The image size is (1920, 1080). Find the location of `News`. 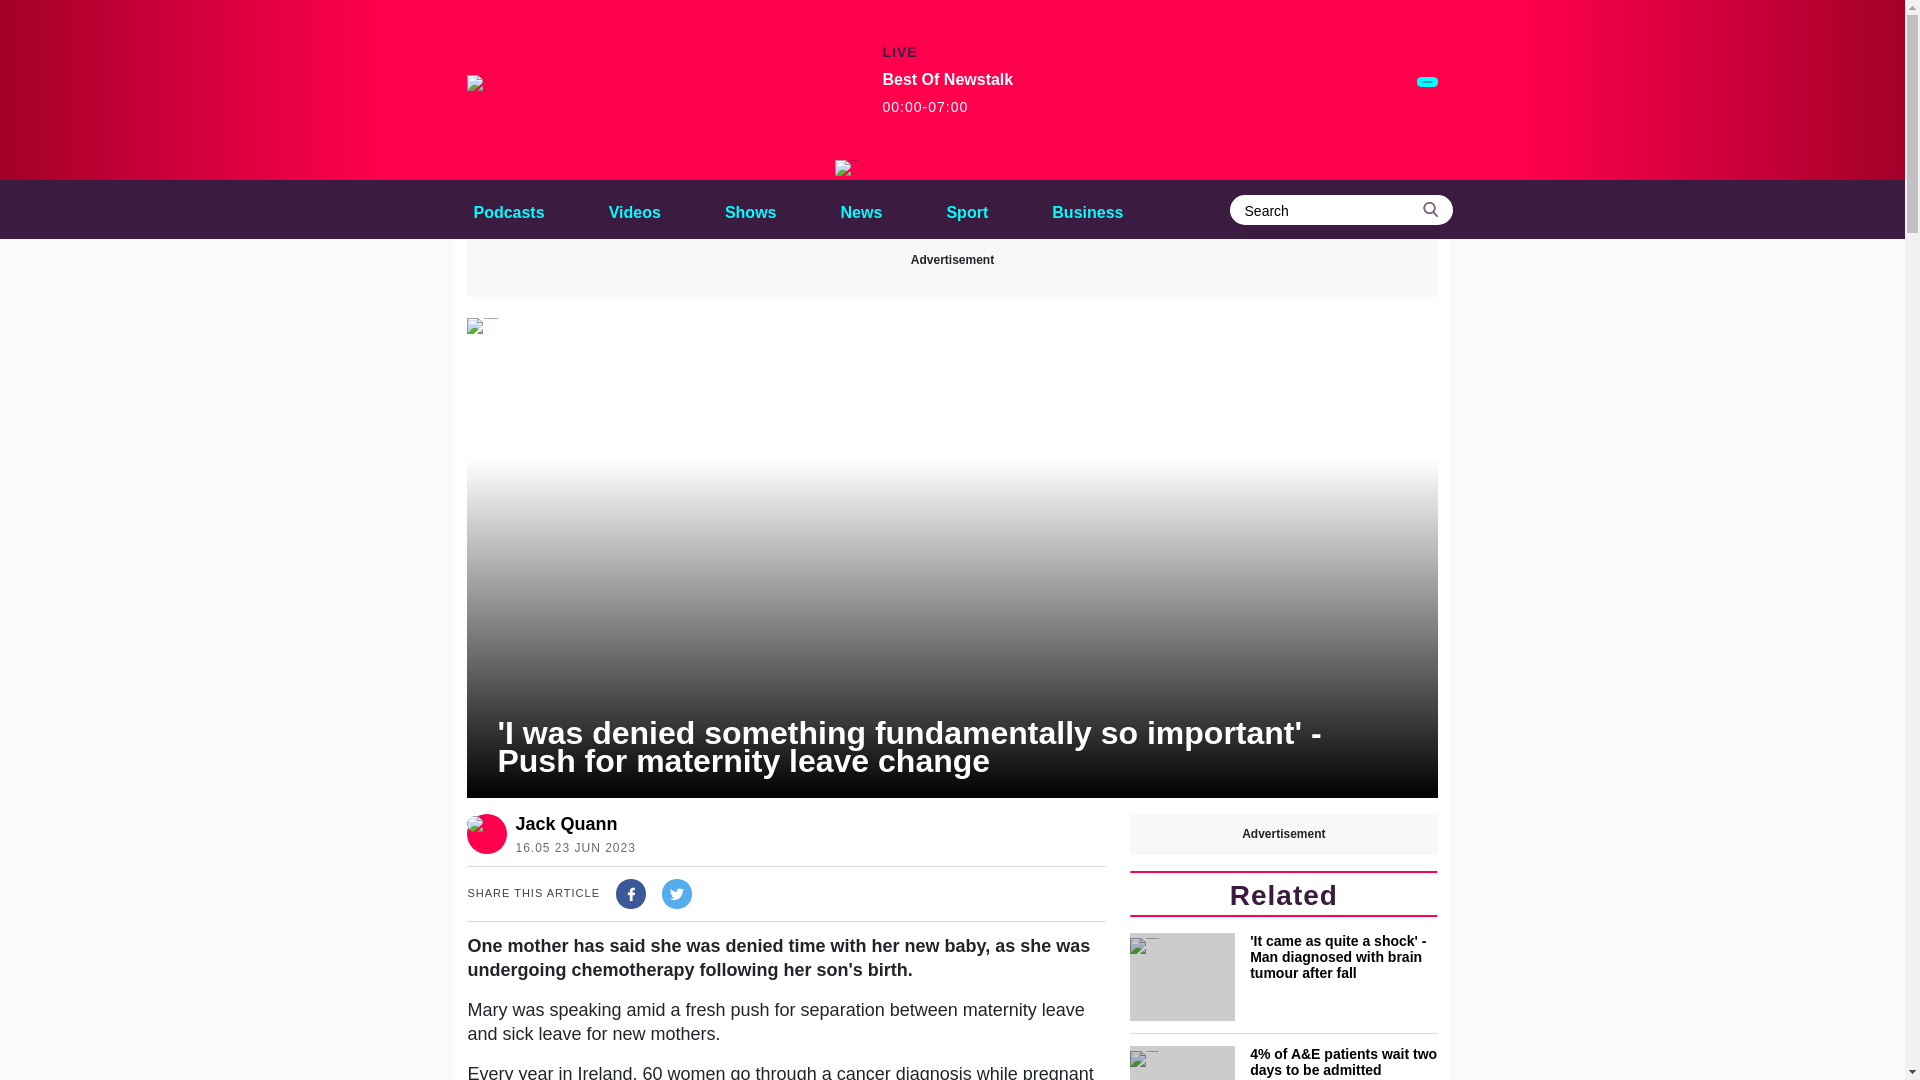

News is located at coordinates (1087, 209).